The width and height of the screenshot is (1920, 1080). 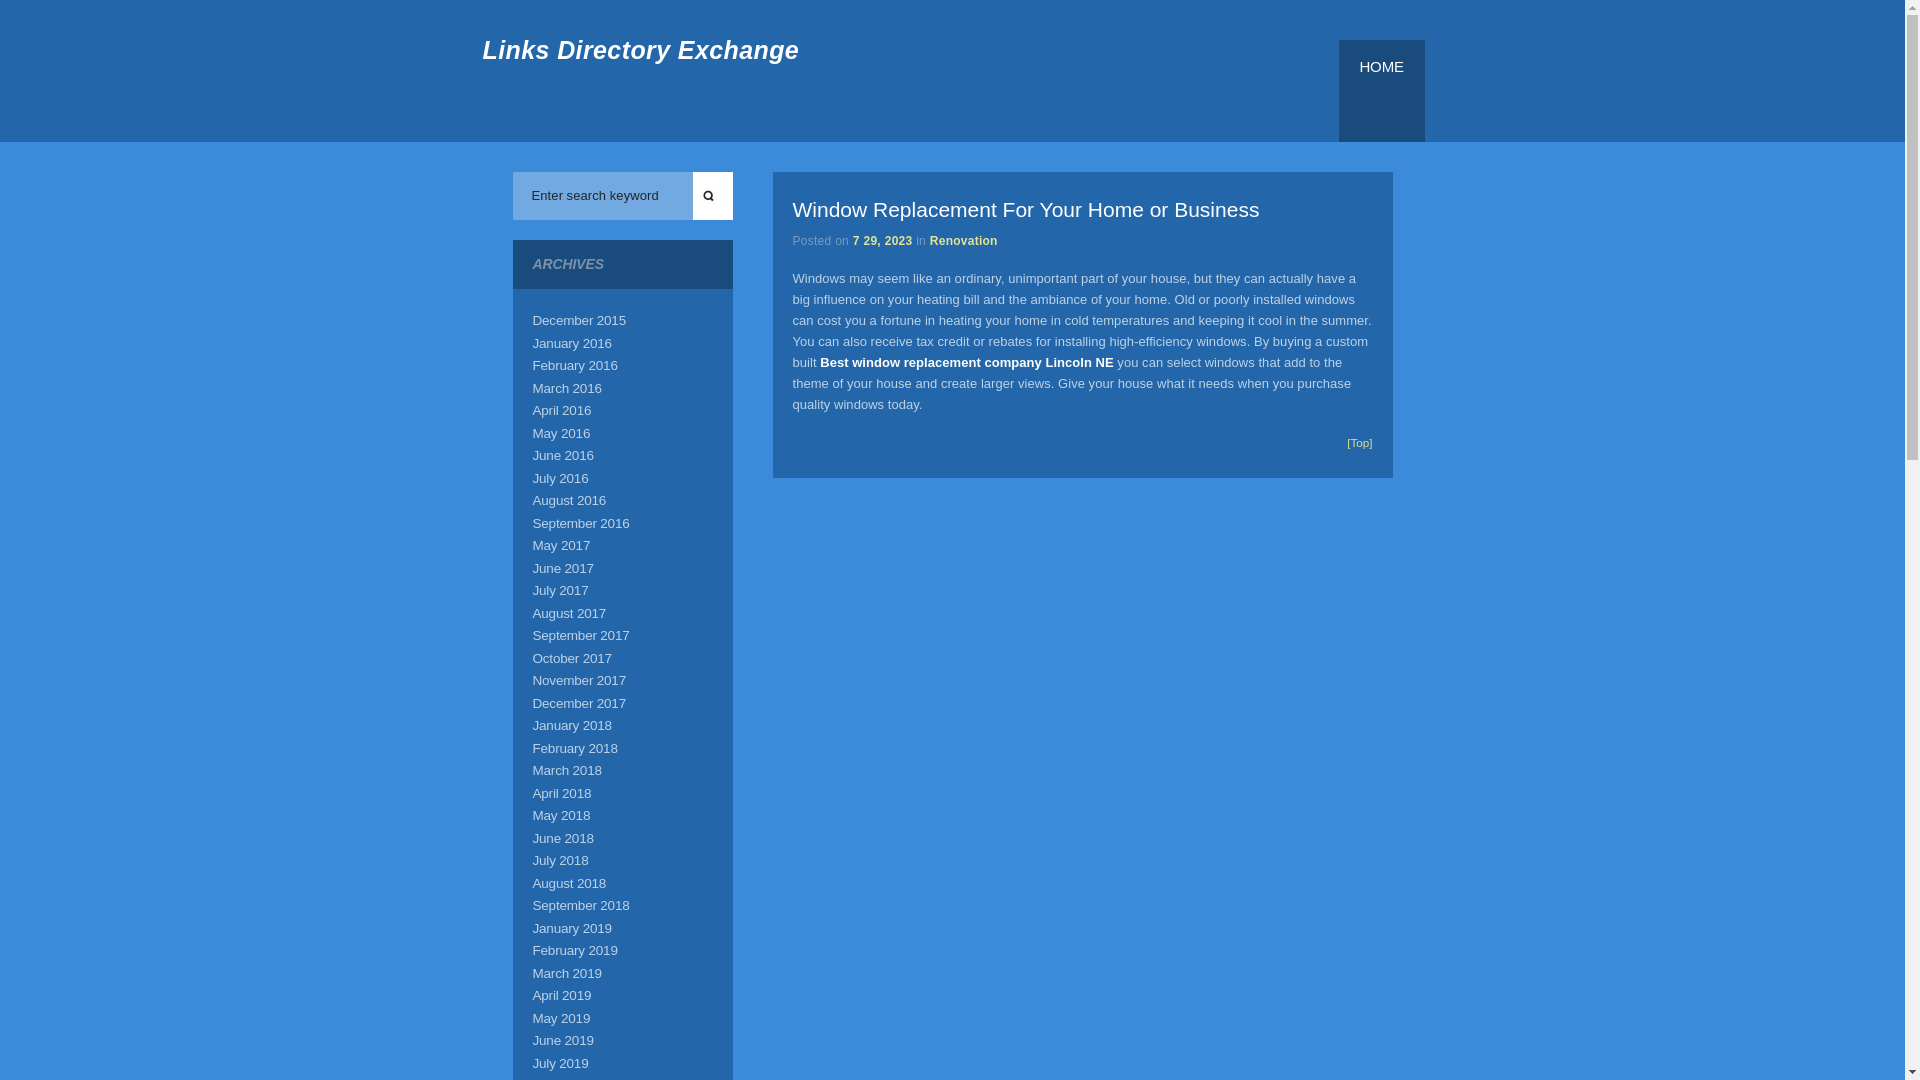 What do you see at coordinates (578, 680) in the screenshot?
I see `November 2017` at bounding box center [578, 680].